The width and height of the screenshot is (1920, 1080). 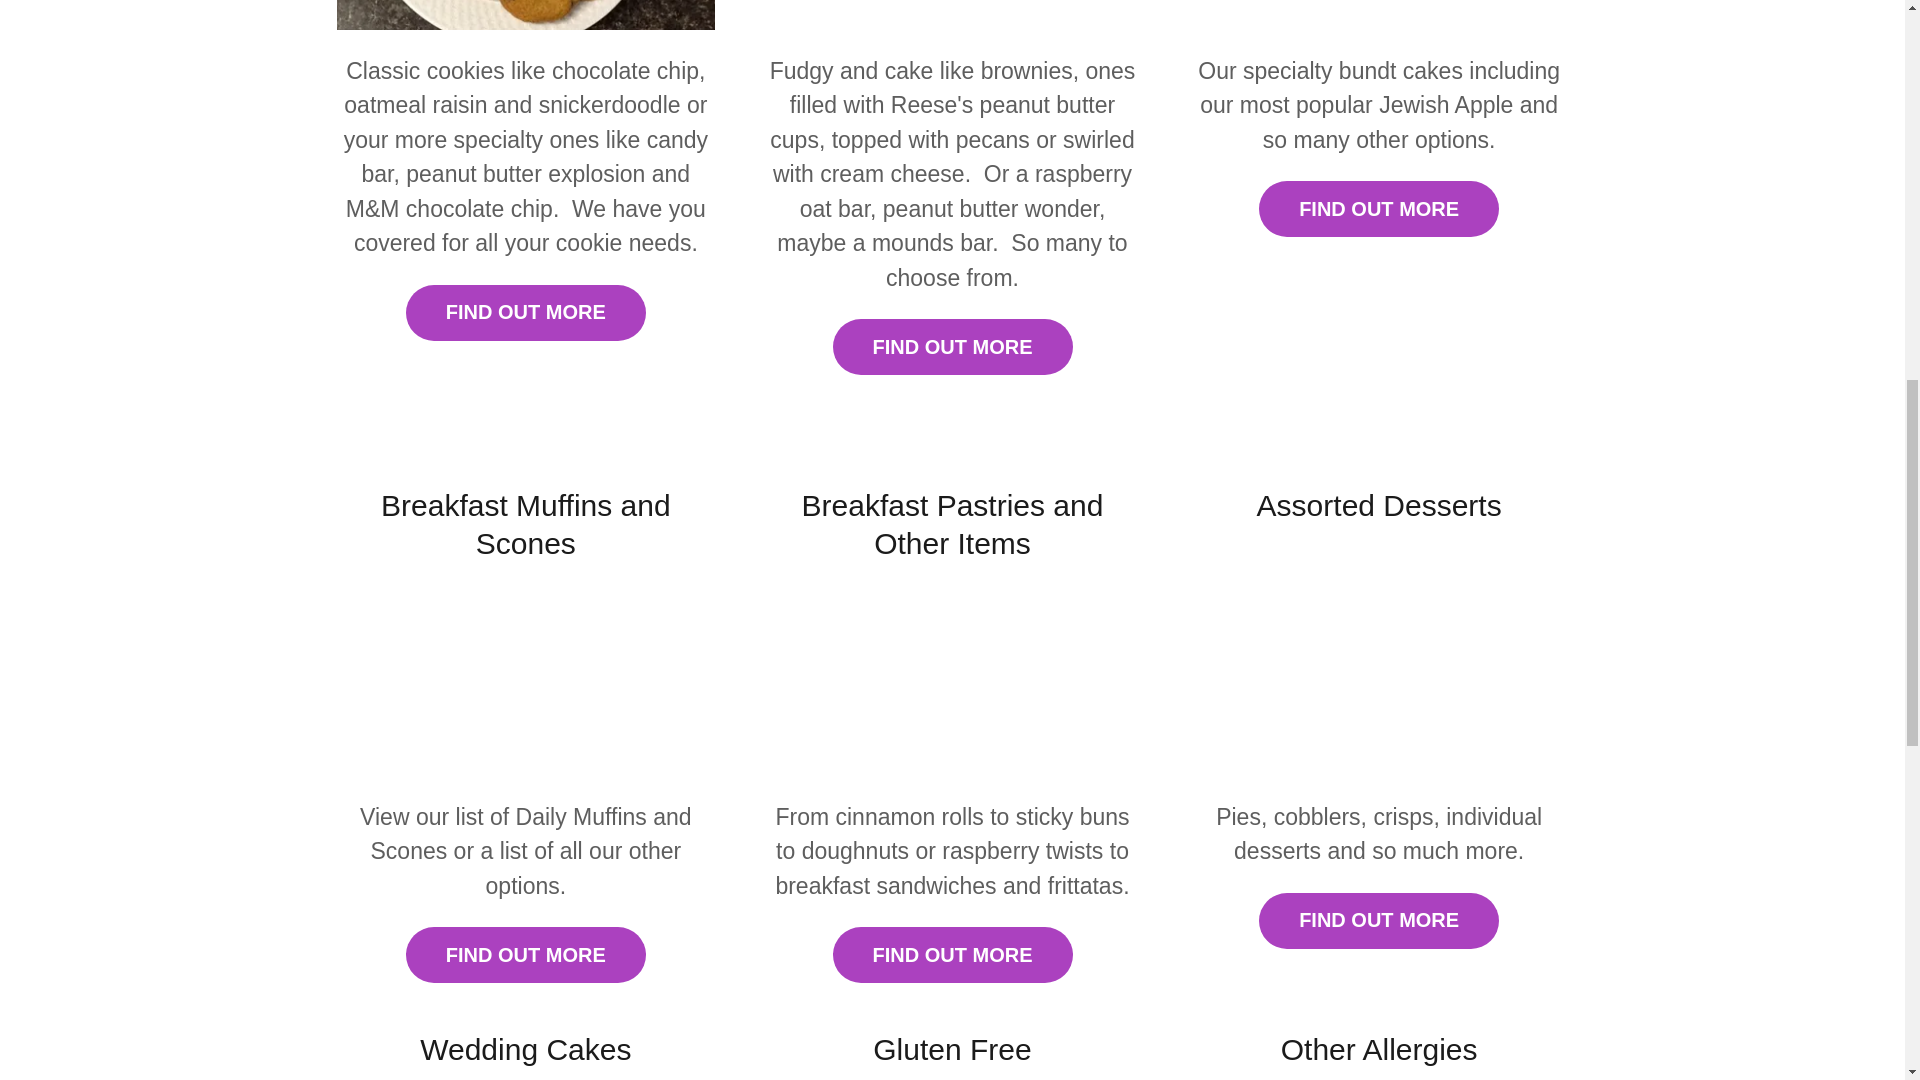 I want to click on FIND OUT MORE, so click(x=1379, y=921).